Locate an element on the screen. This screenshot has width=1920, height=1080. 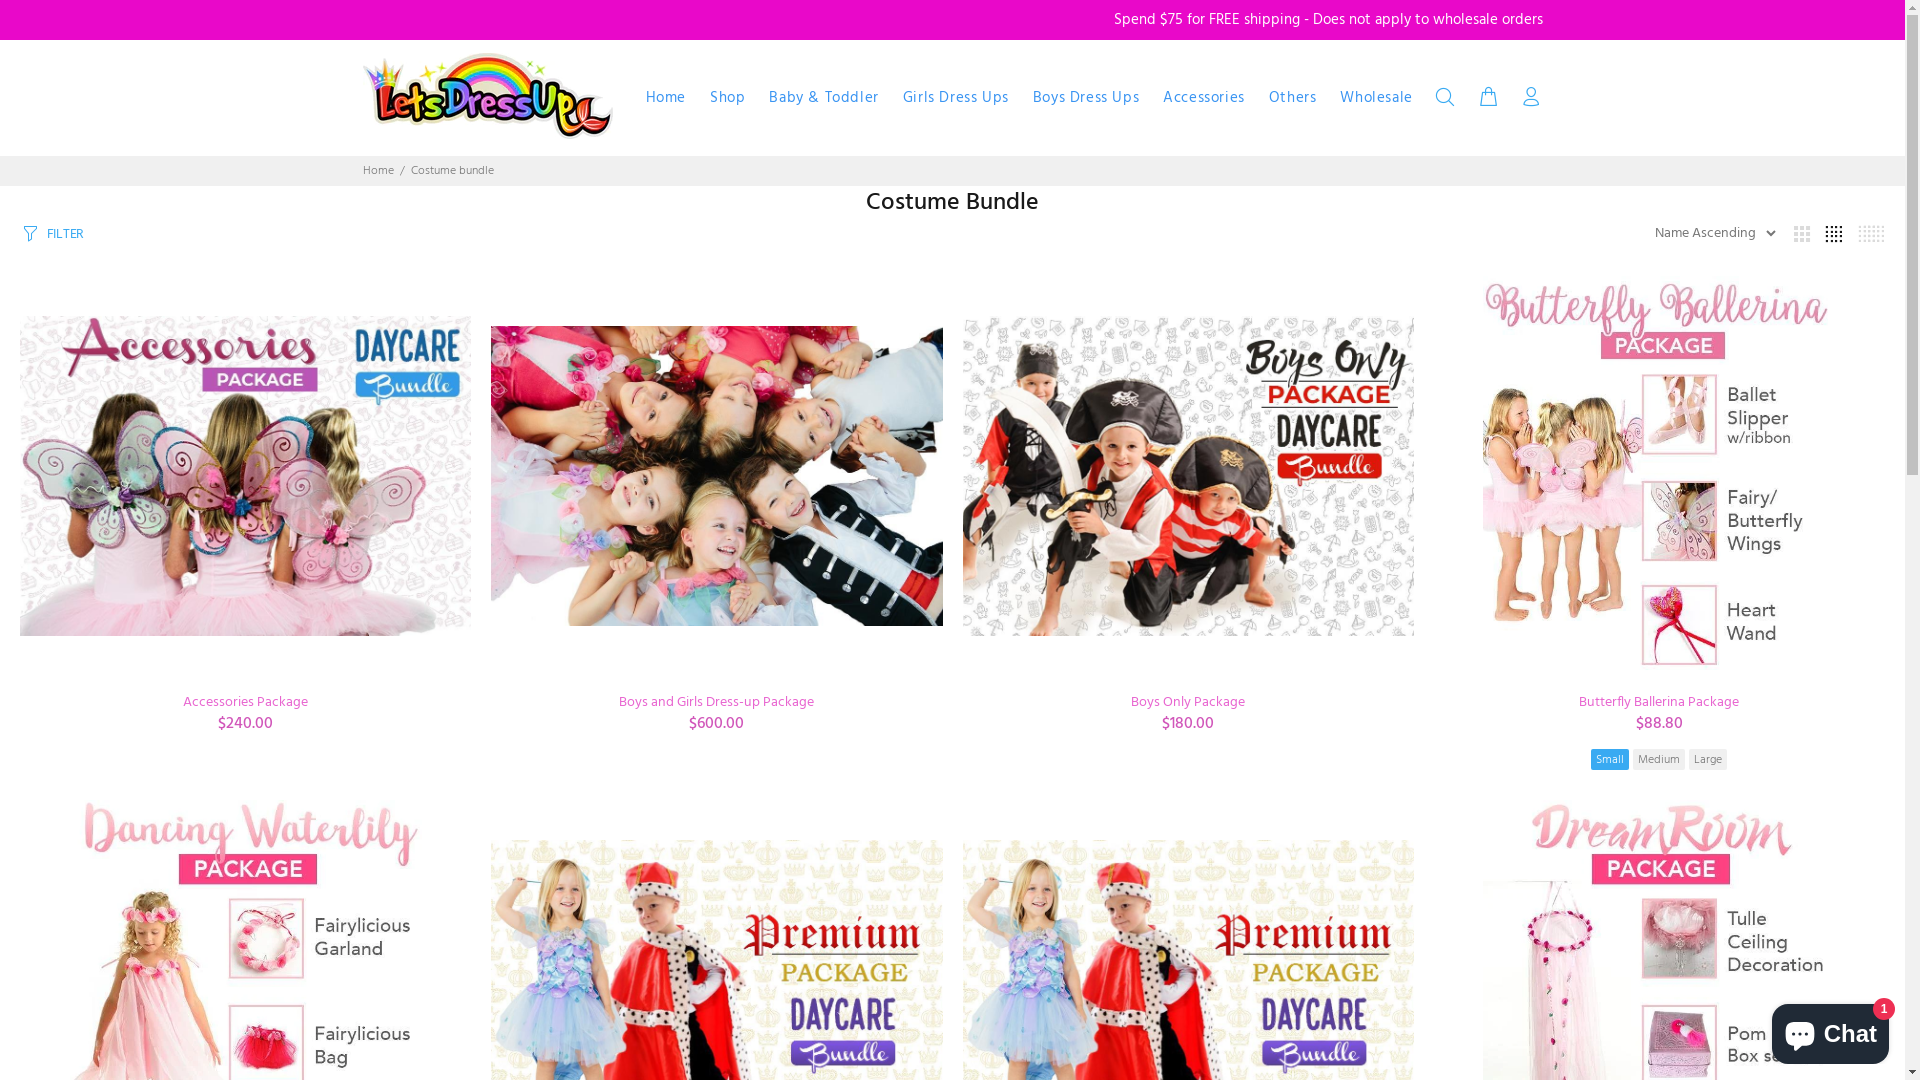
Shop is located at coordinates (728, 98).